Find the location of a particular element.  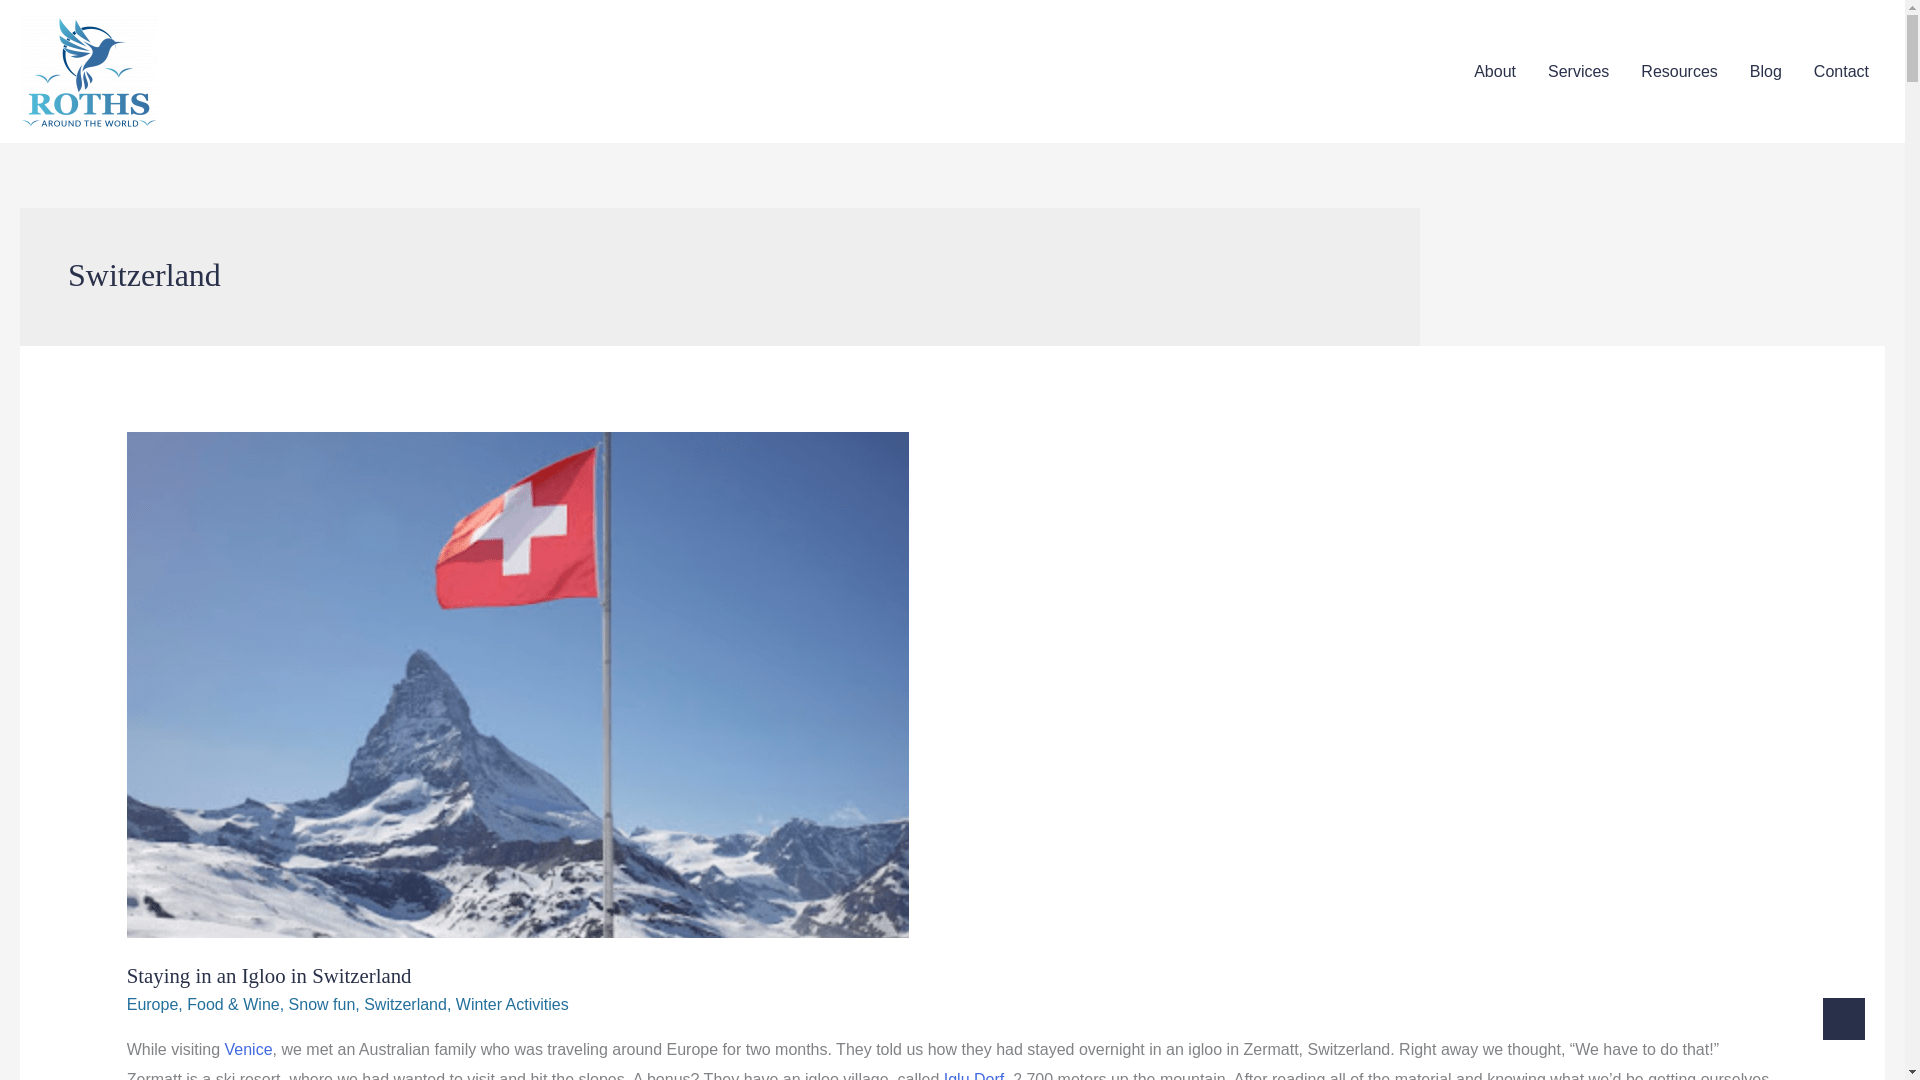

Services is located at coordinates (1578, 72).